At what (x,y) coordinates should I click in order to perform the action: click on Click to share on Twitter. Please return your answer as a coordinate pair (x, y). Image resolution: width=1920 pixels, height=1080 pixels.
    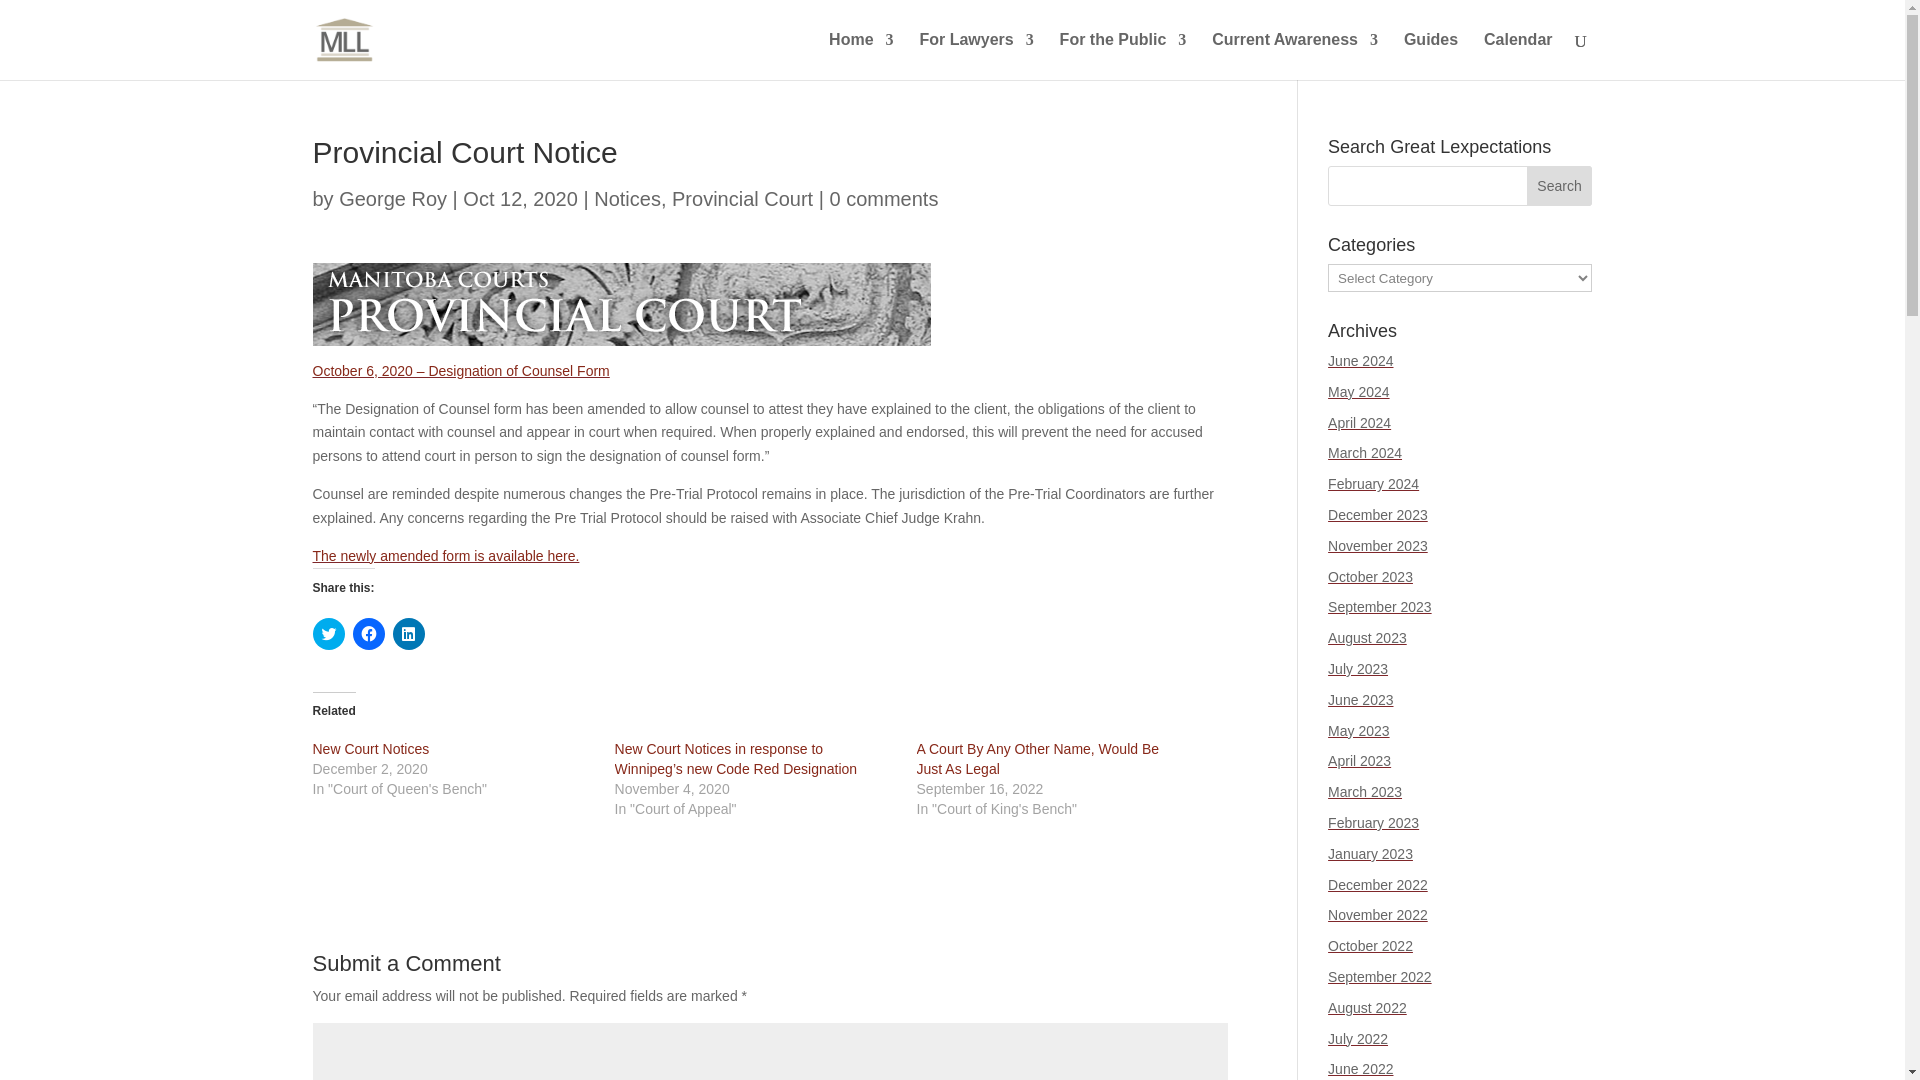
    Looking at the image, I should click on (327, 634).